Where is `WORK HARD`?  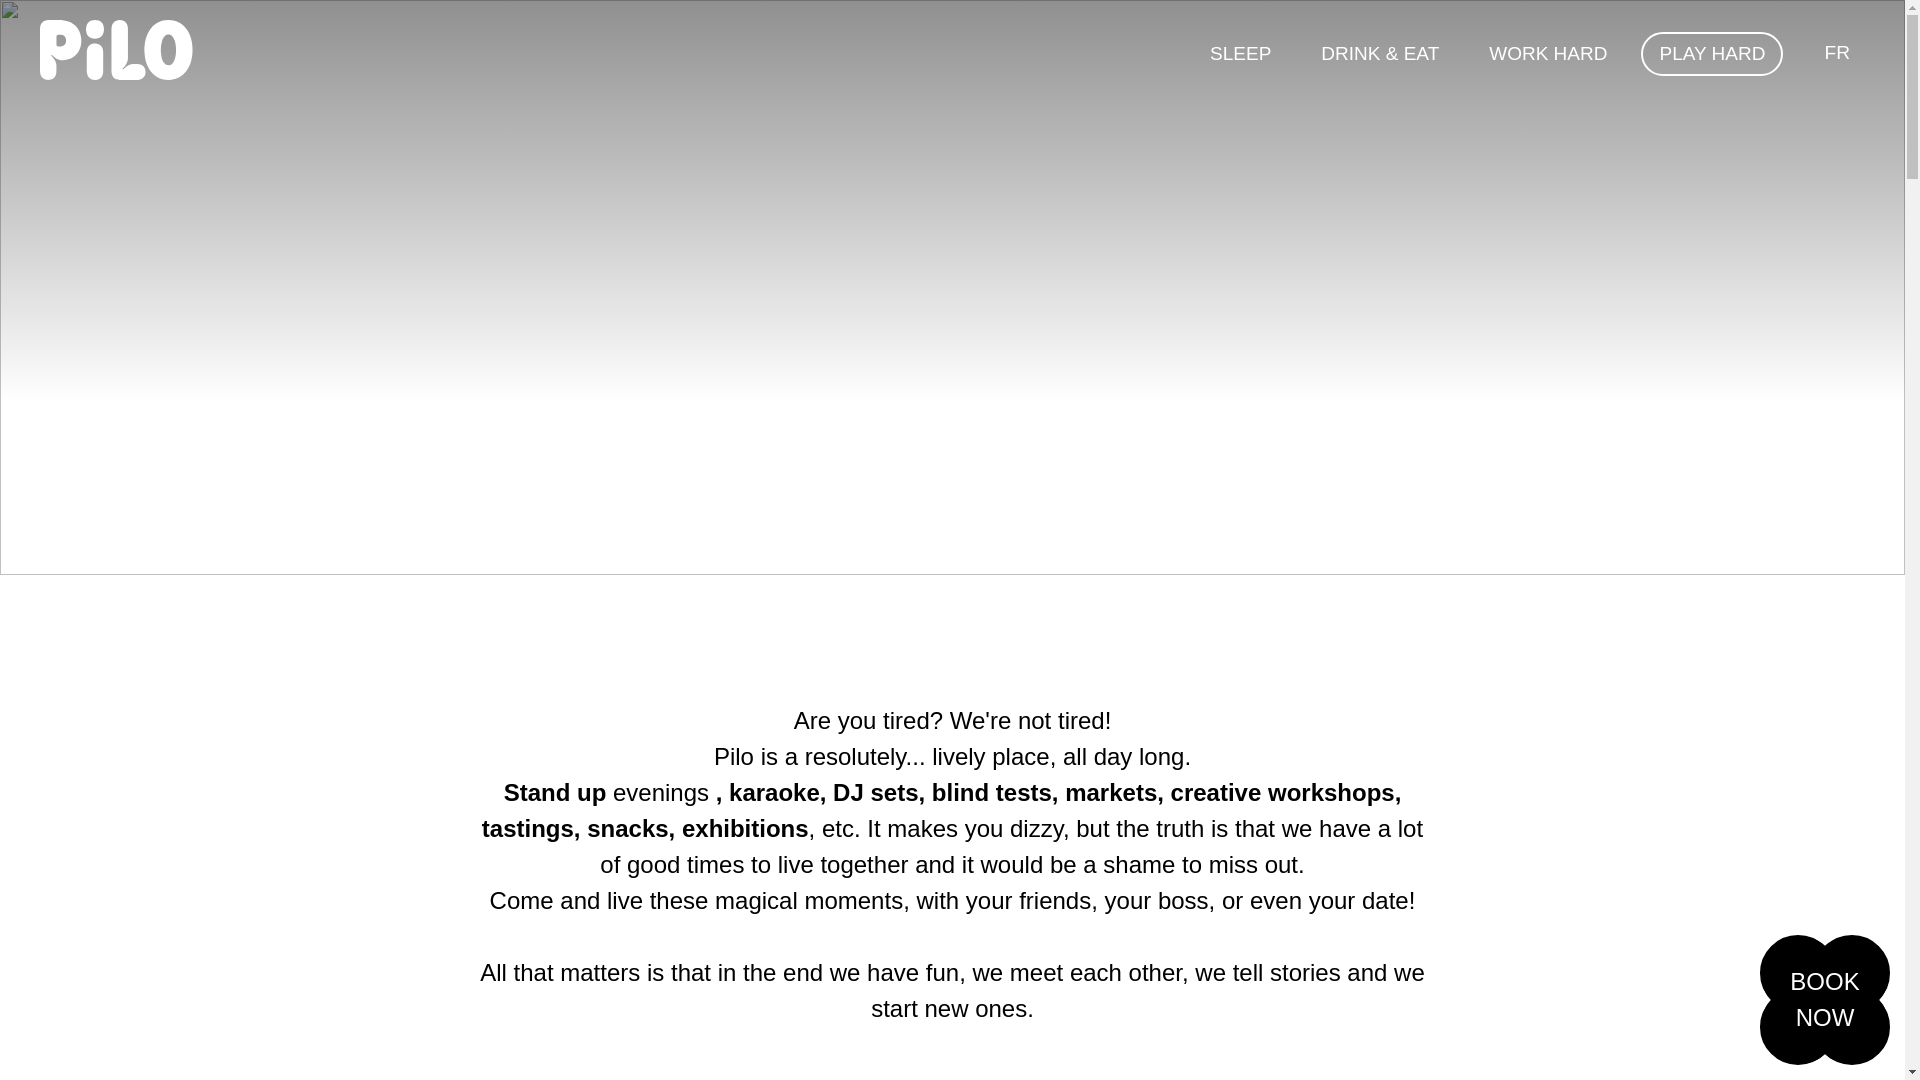 WORK HARD is located at coordinates (1548, 54).